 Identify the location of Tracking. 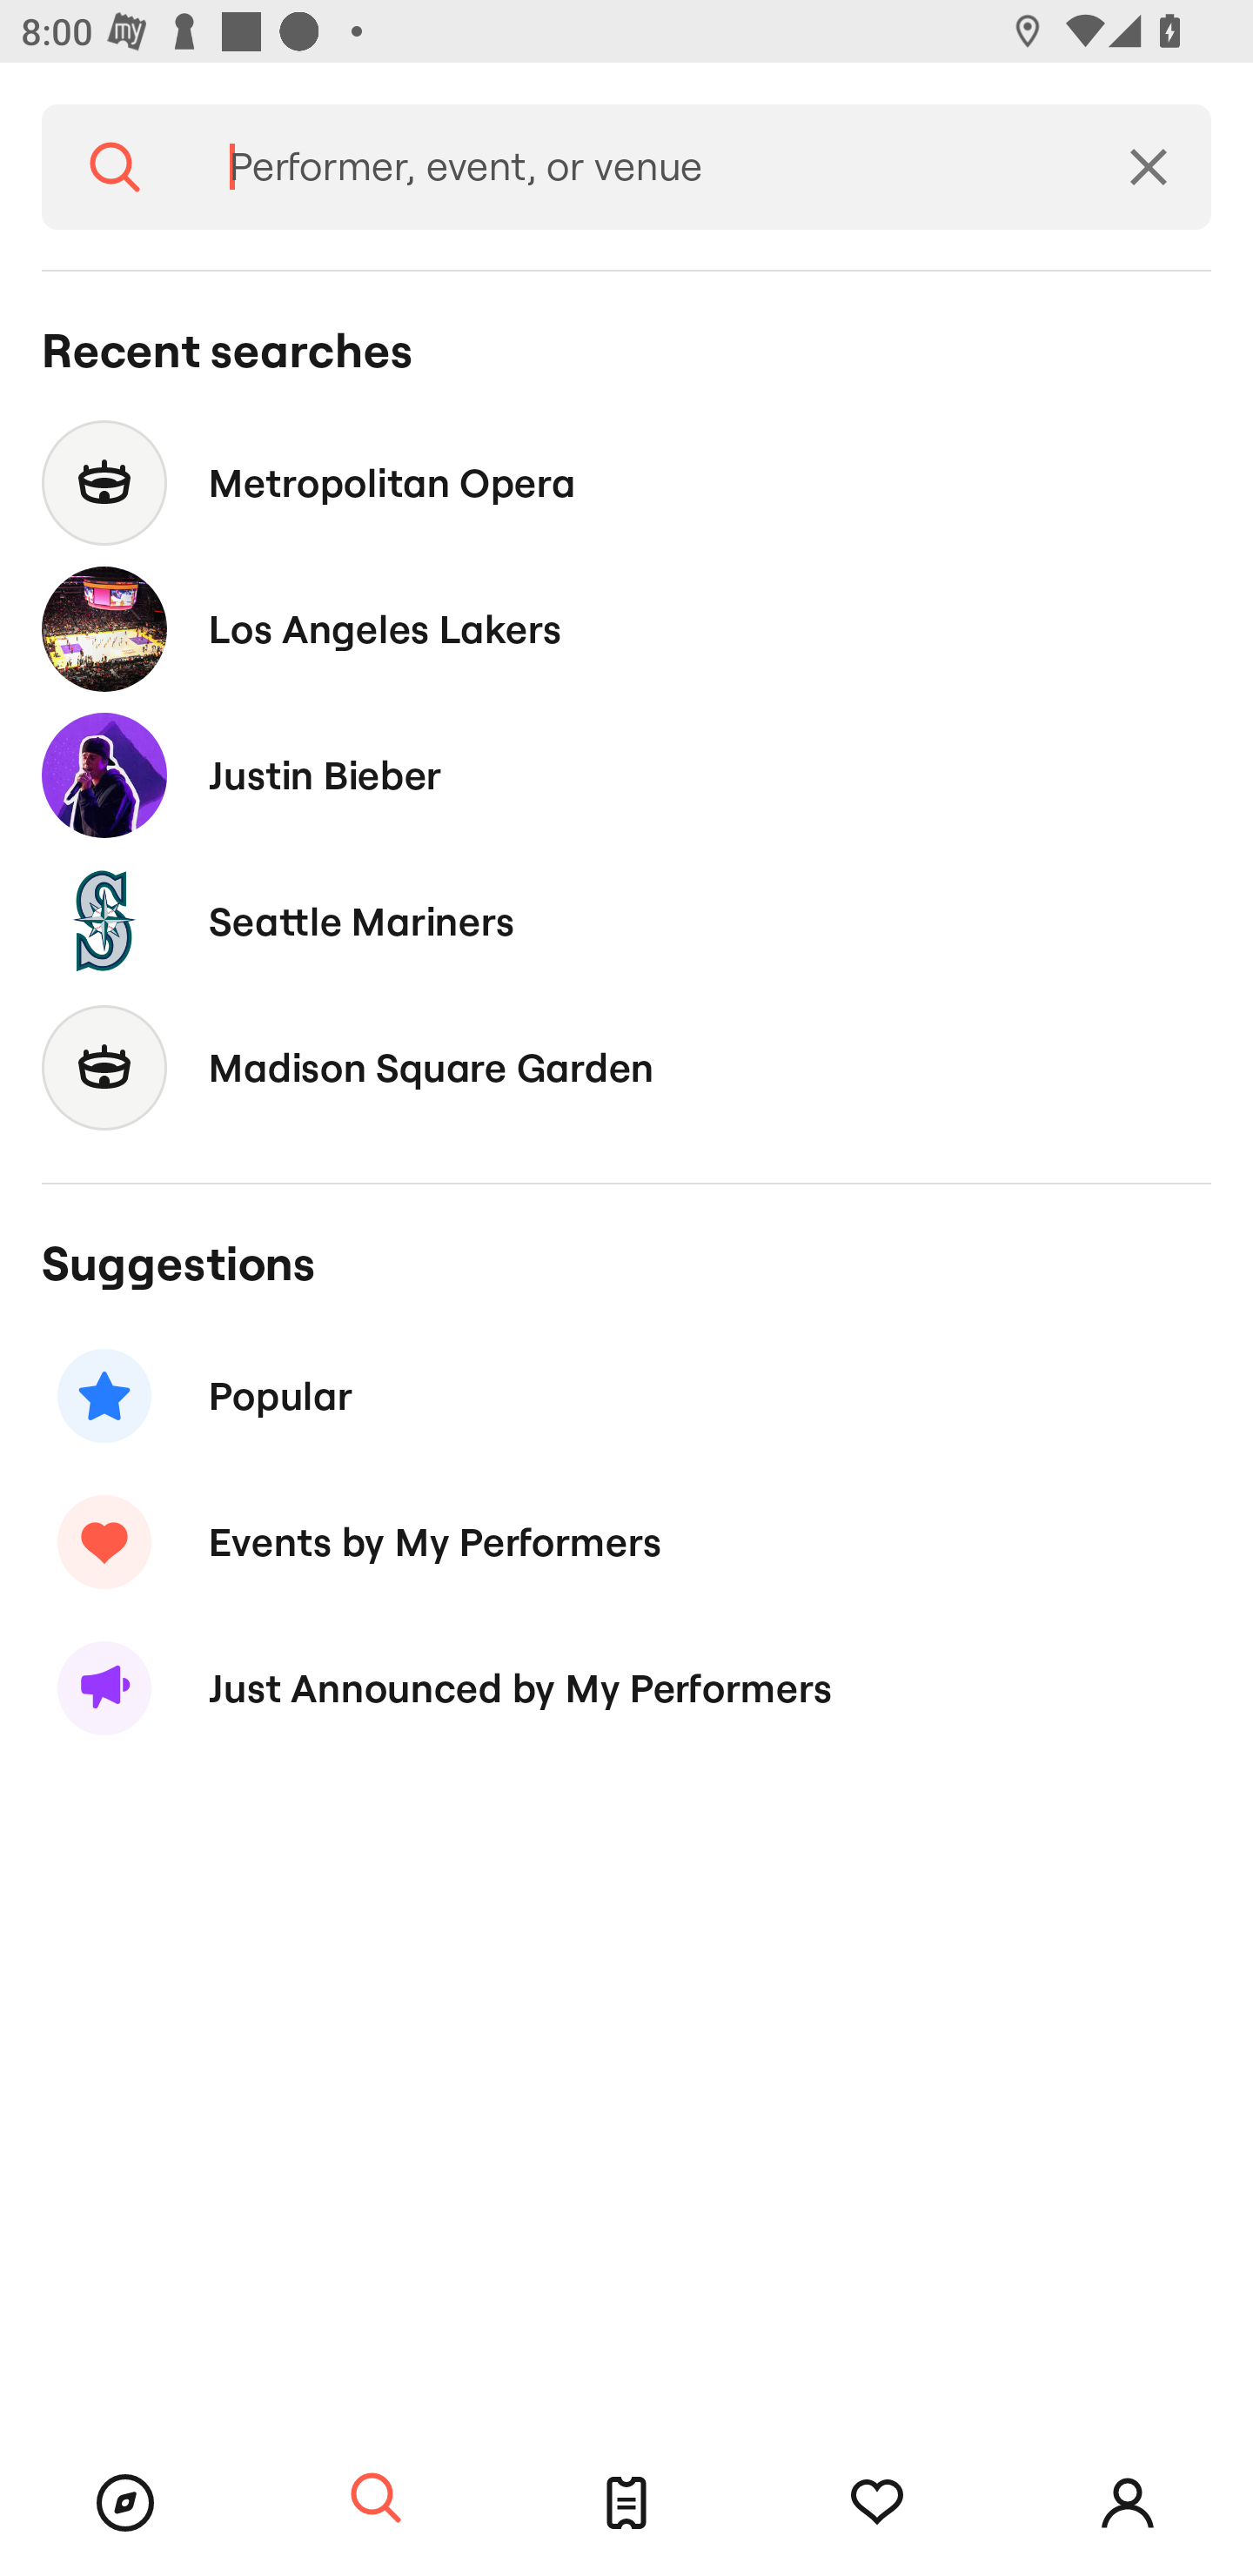
(877, 2503).